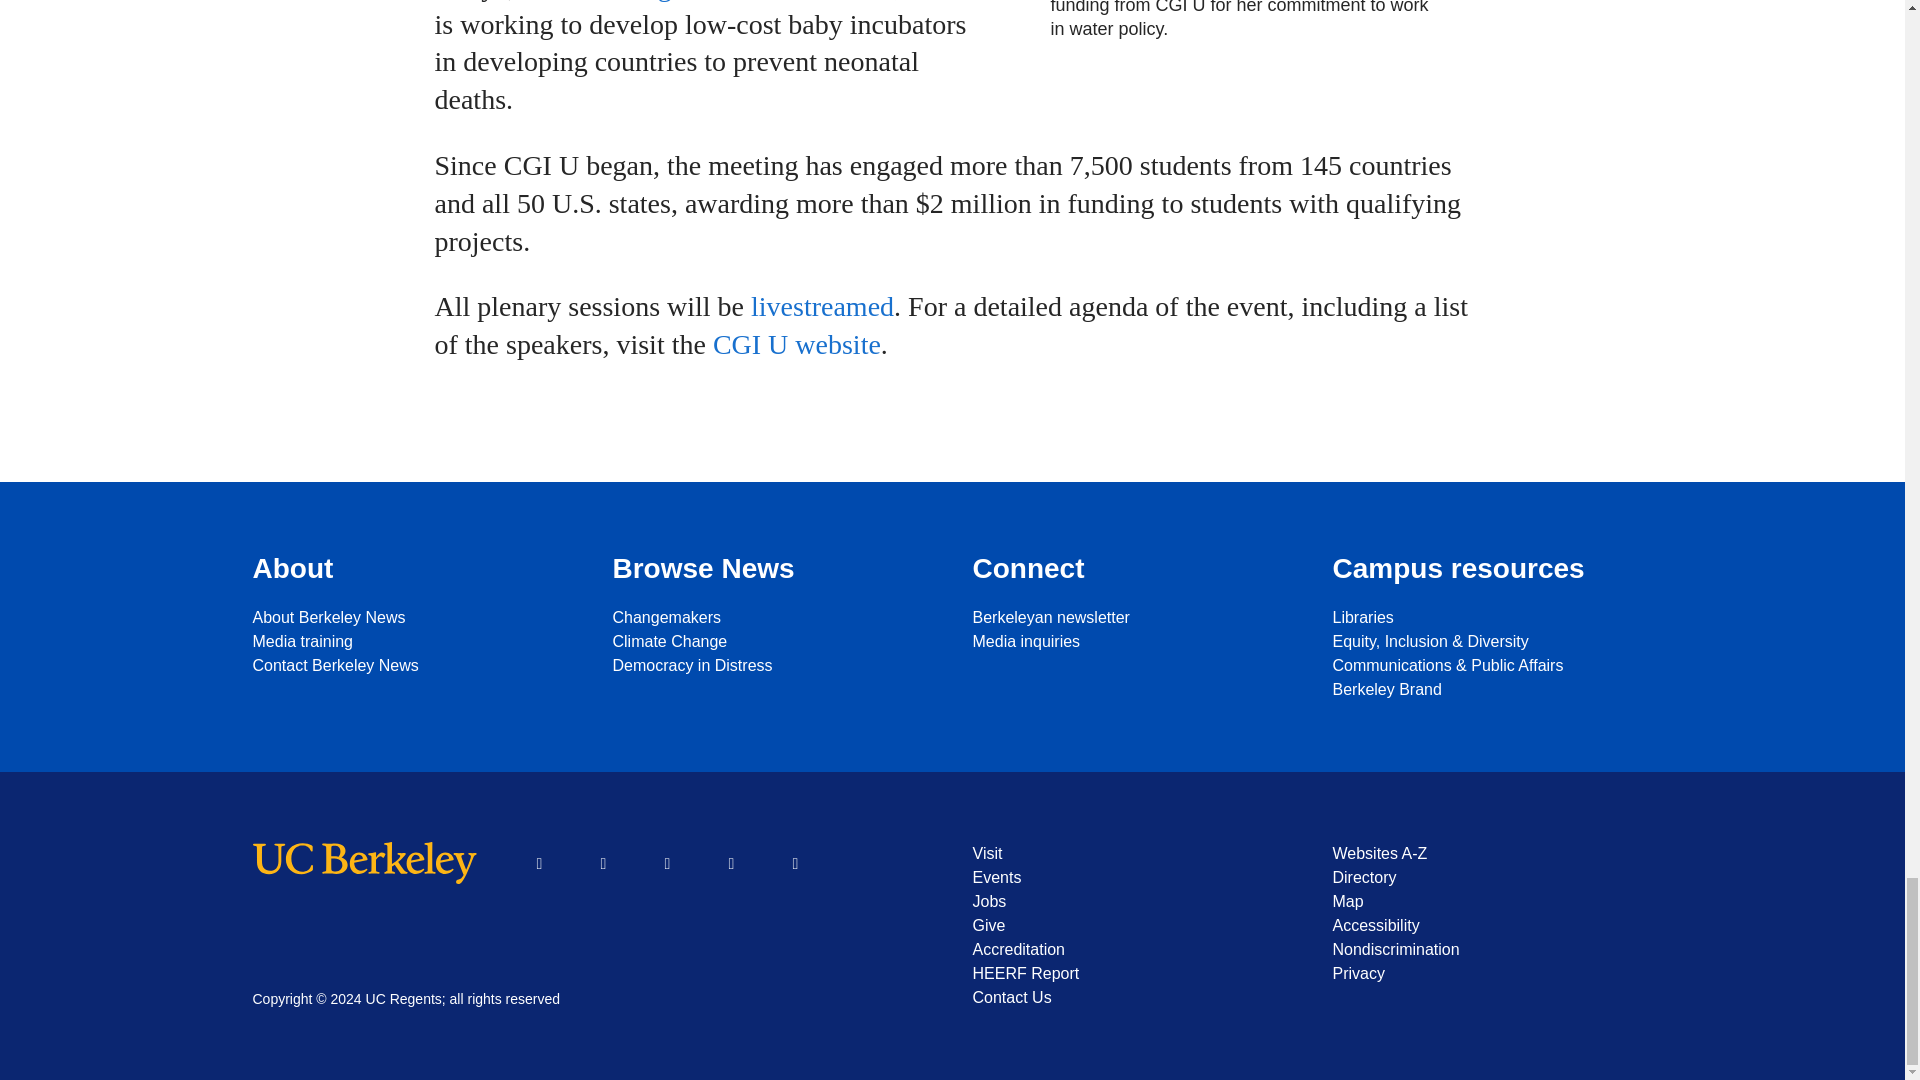 The height and width of the screenshot is (1080, 1920). What do you see at coordinates (772, 642) in the screenshot?
I see `Climate Change` at bounding box center [772, 642].